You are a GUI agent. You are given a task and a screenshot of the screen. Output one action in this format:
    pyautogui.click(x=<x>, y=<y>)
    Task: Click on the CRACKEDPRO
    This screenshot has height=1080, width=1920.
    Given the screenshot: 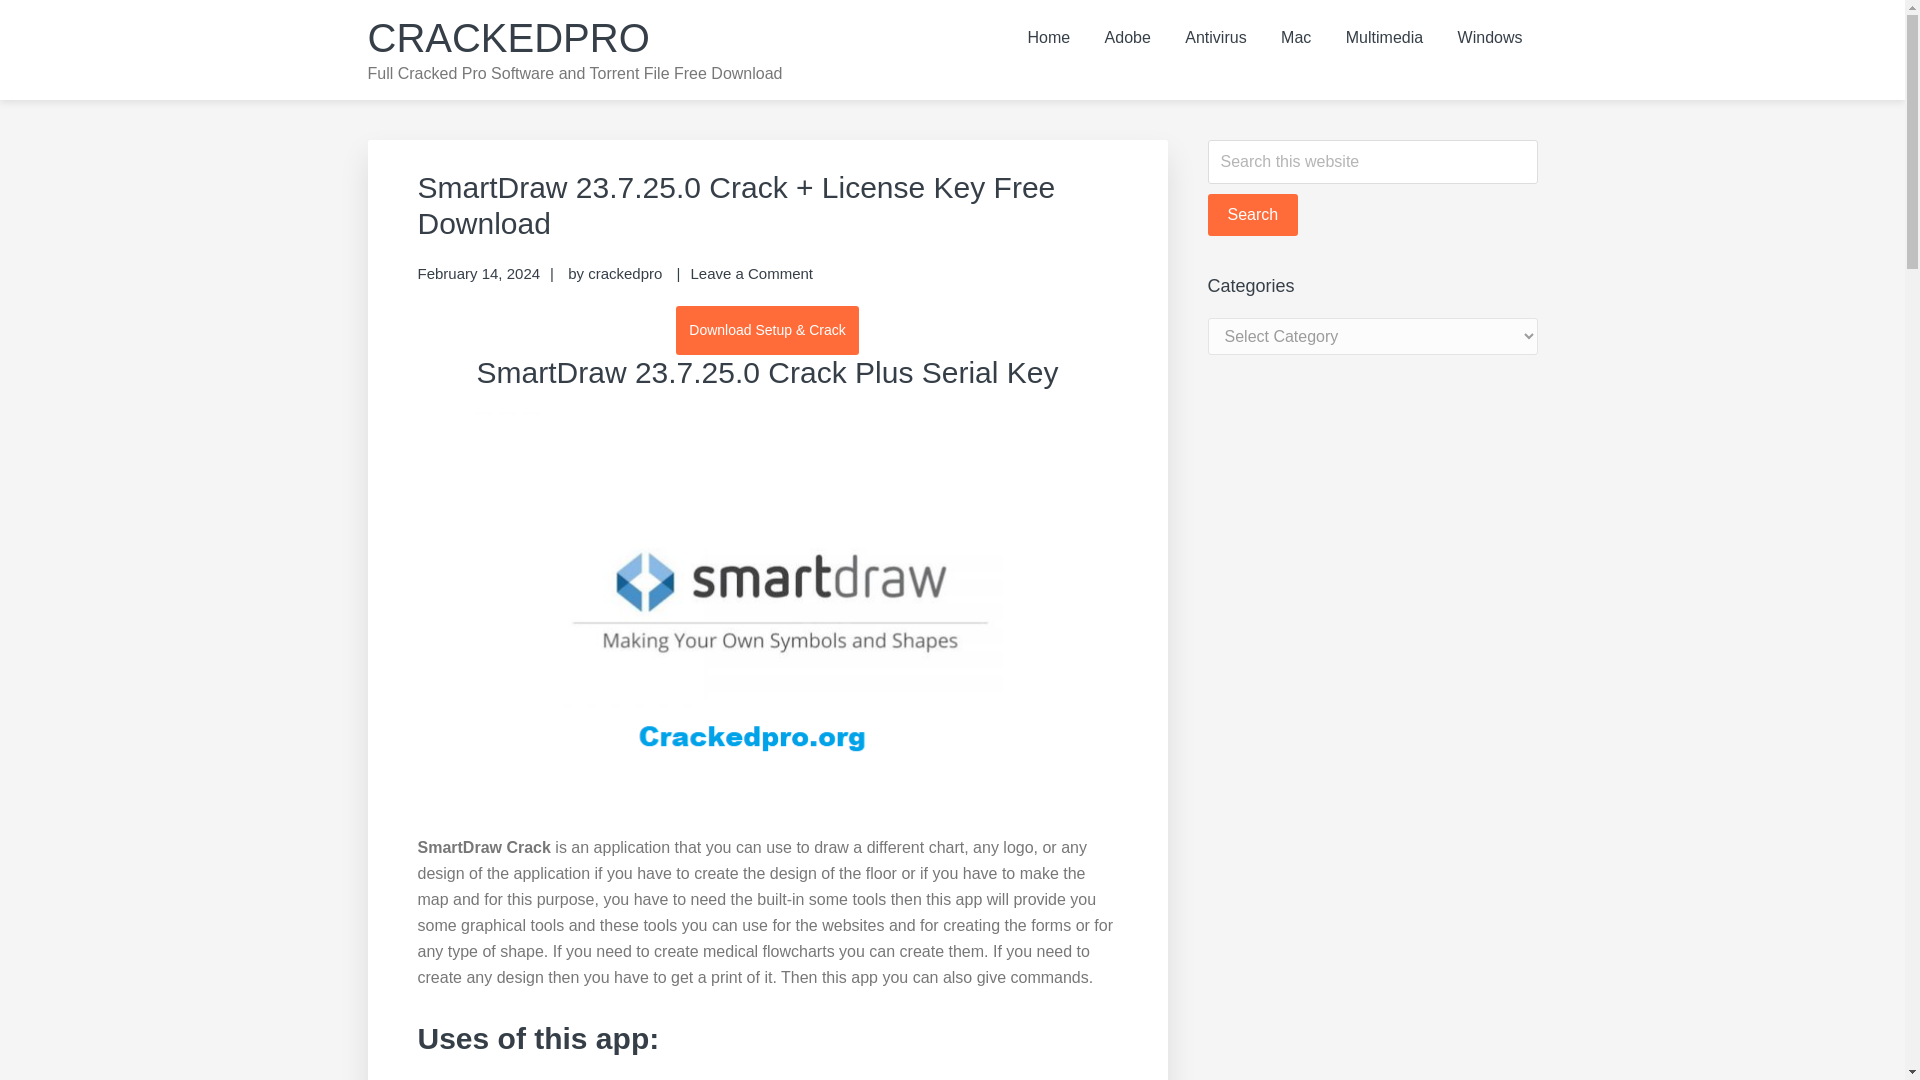 What is the action you would take?
    pyautogui.click(x=509, y=38)
    